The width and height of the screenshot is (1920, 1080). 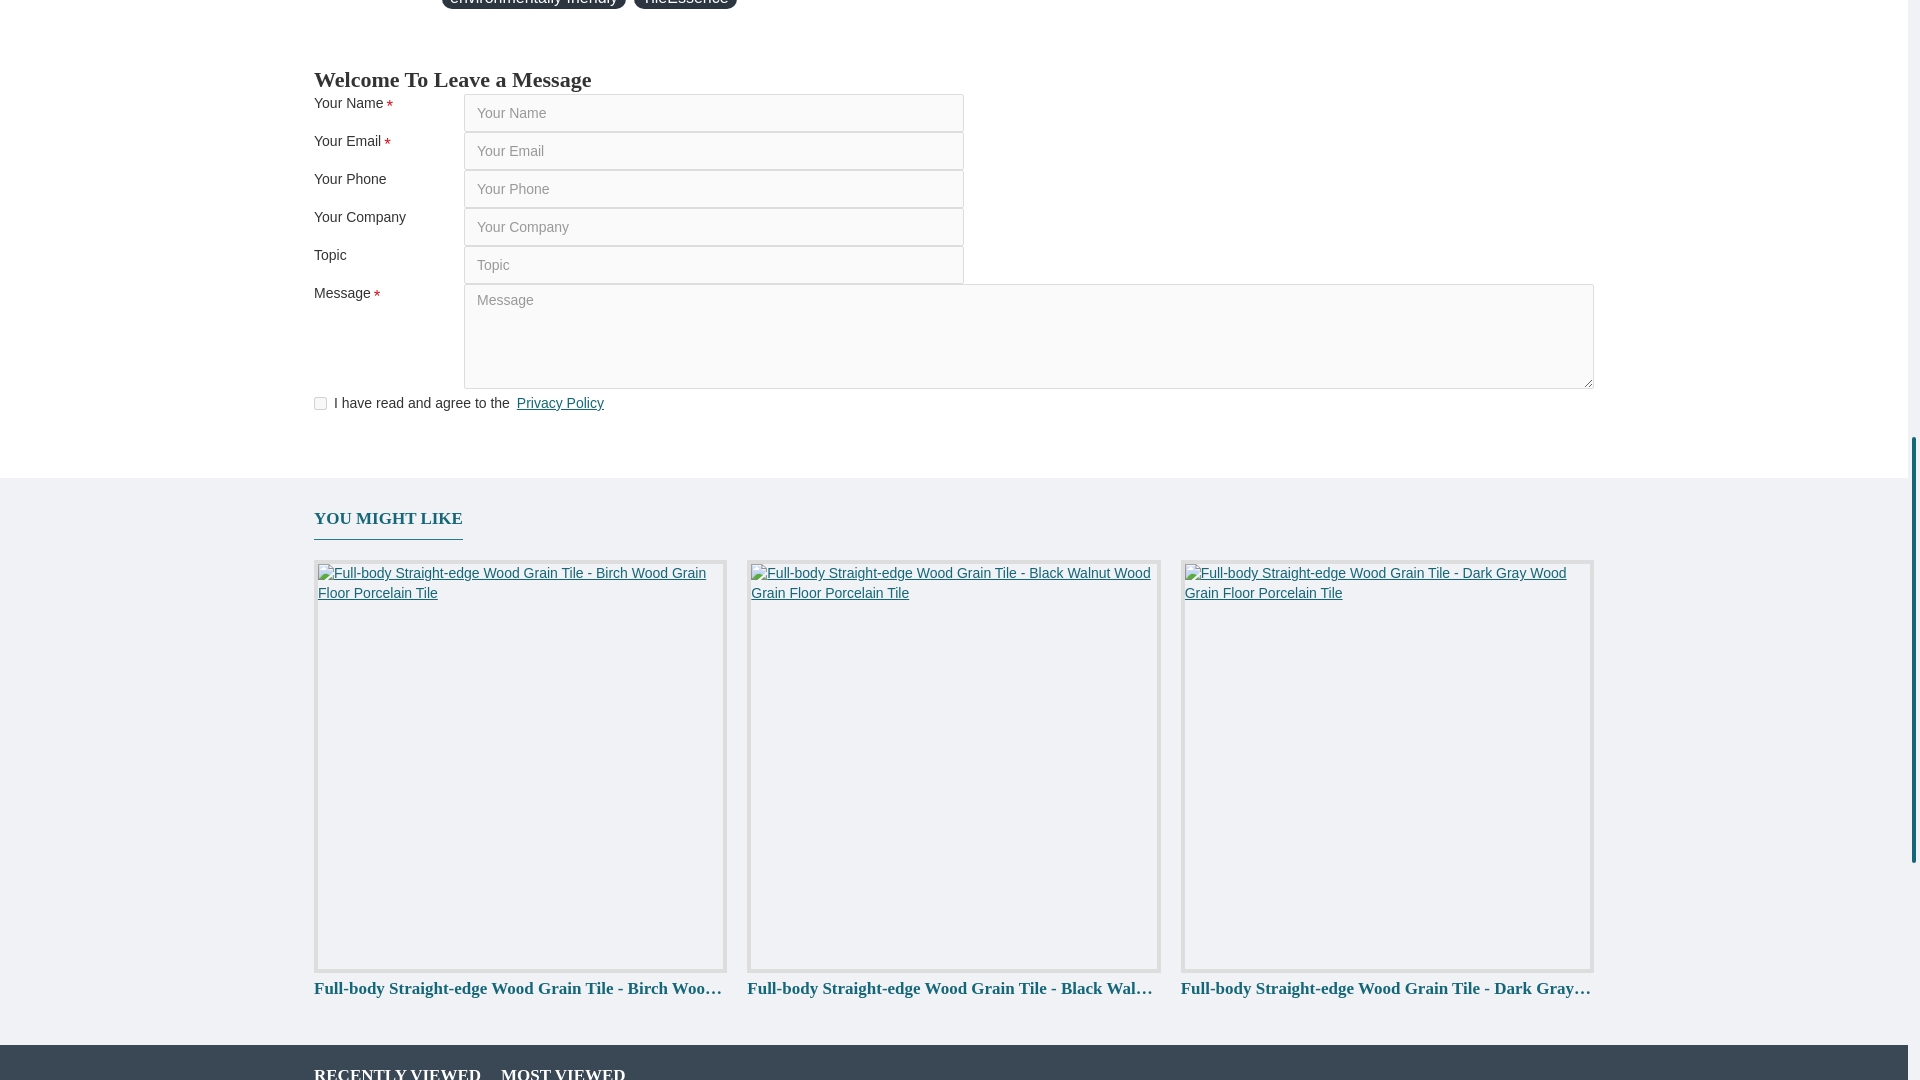 What do you see at coordinates (320, 404) in the screenshot?
I see `1` at bounding box center [320, 404].